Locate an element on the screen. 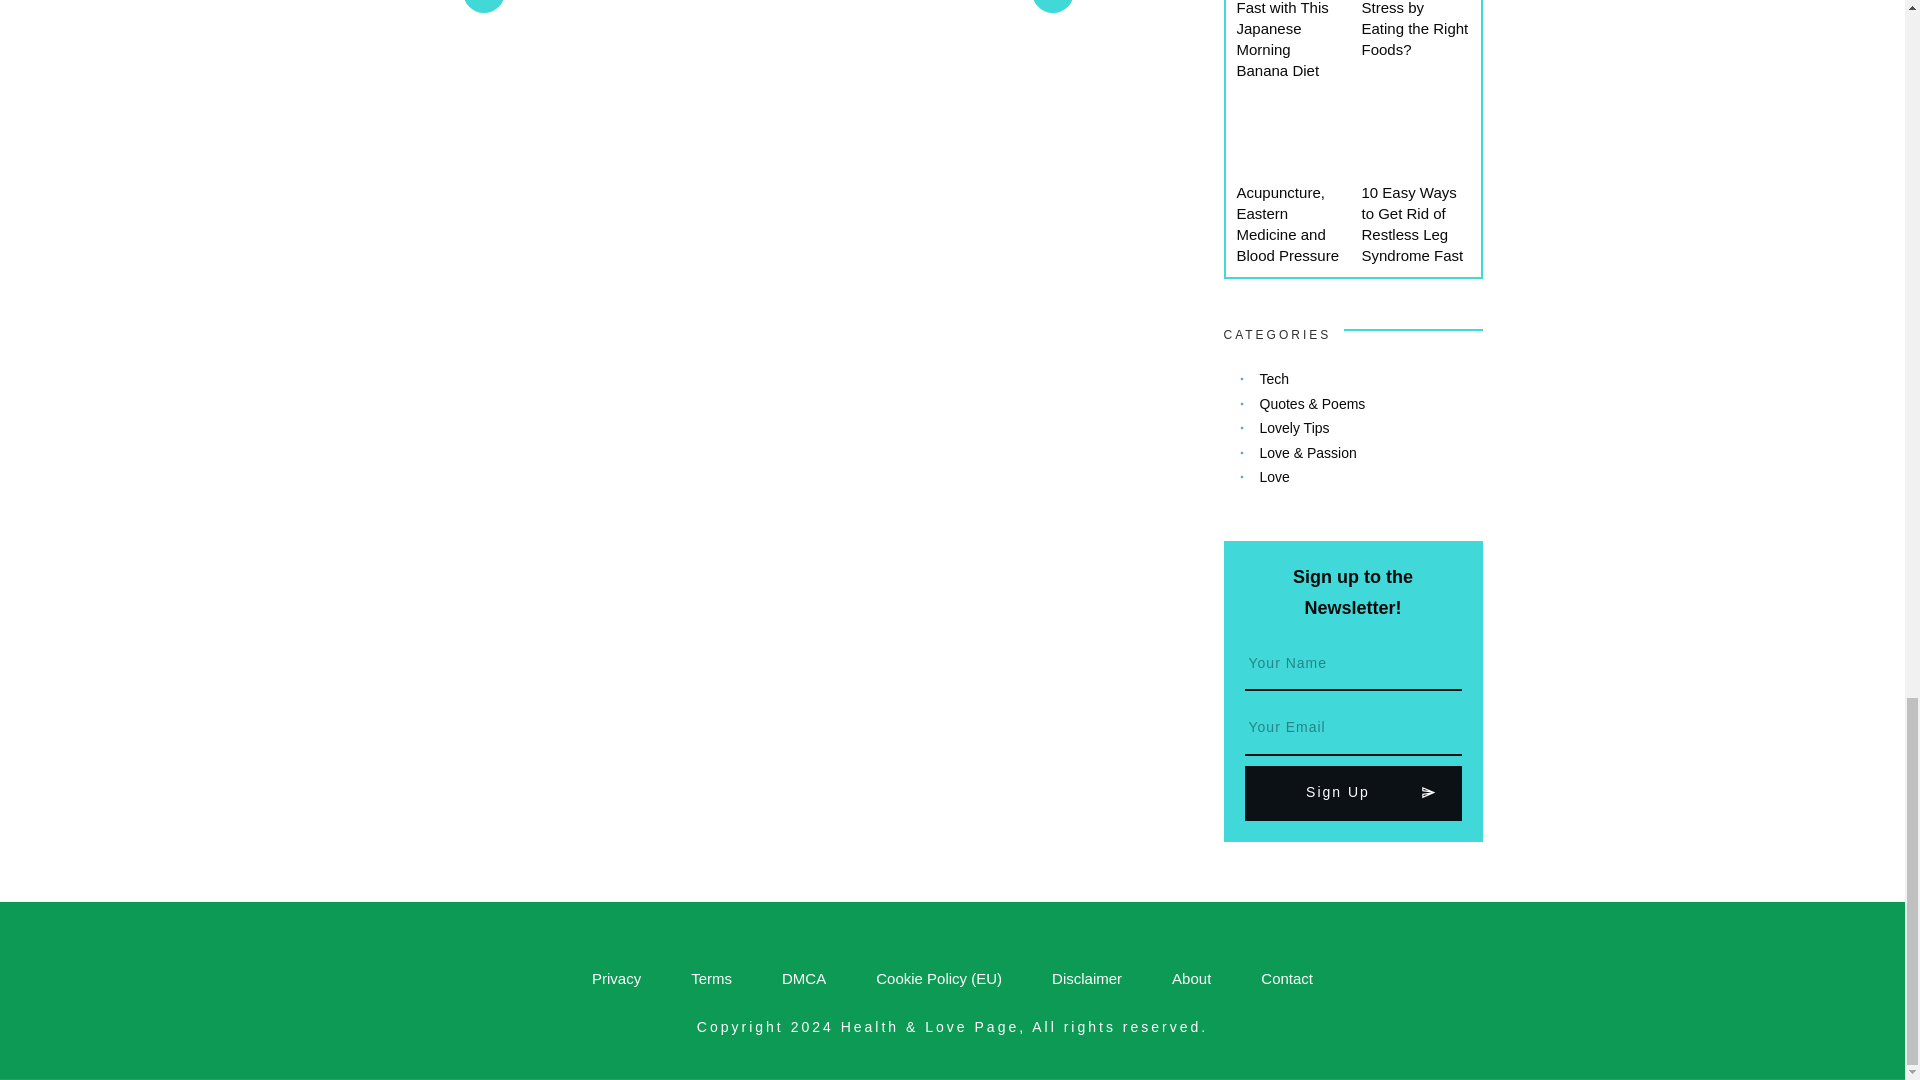 The height and width of the screenshot is (1080, 1920). Lose Weight Fast with This Japanese Morning Banana Diet is located at coordinates (1282, 39).